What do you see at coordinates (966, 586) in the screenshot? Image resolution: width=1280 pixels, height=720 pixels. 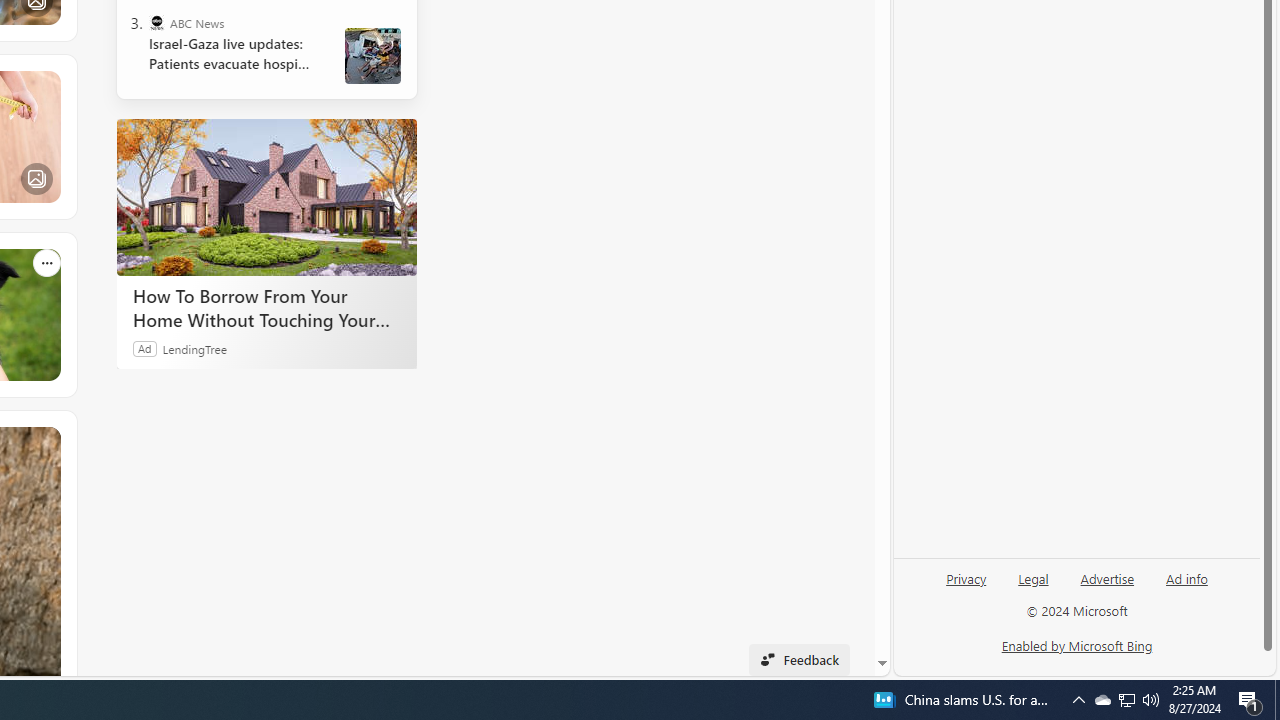 I see `Privacy` at bounding box center [966, 586].